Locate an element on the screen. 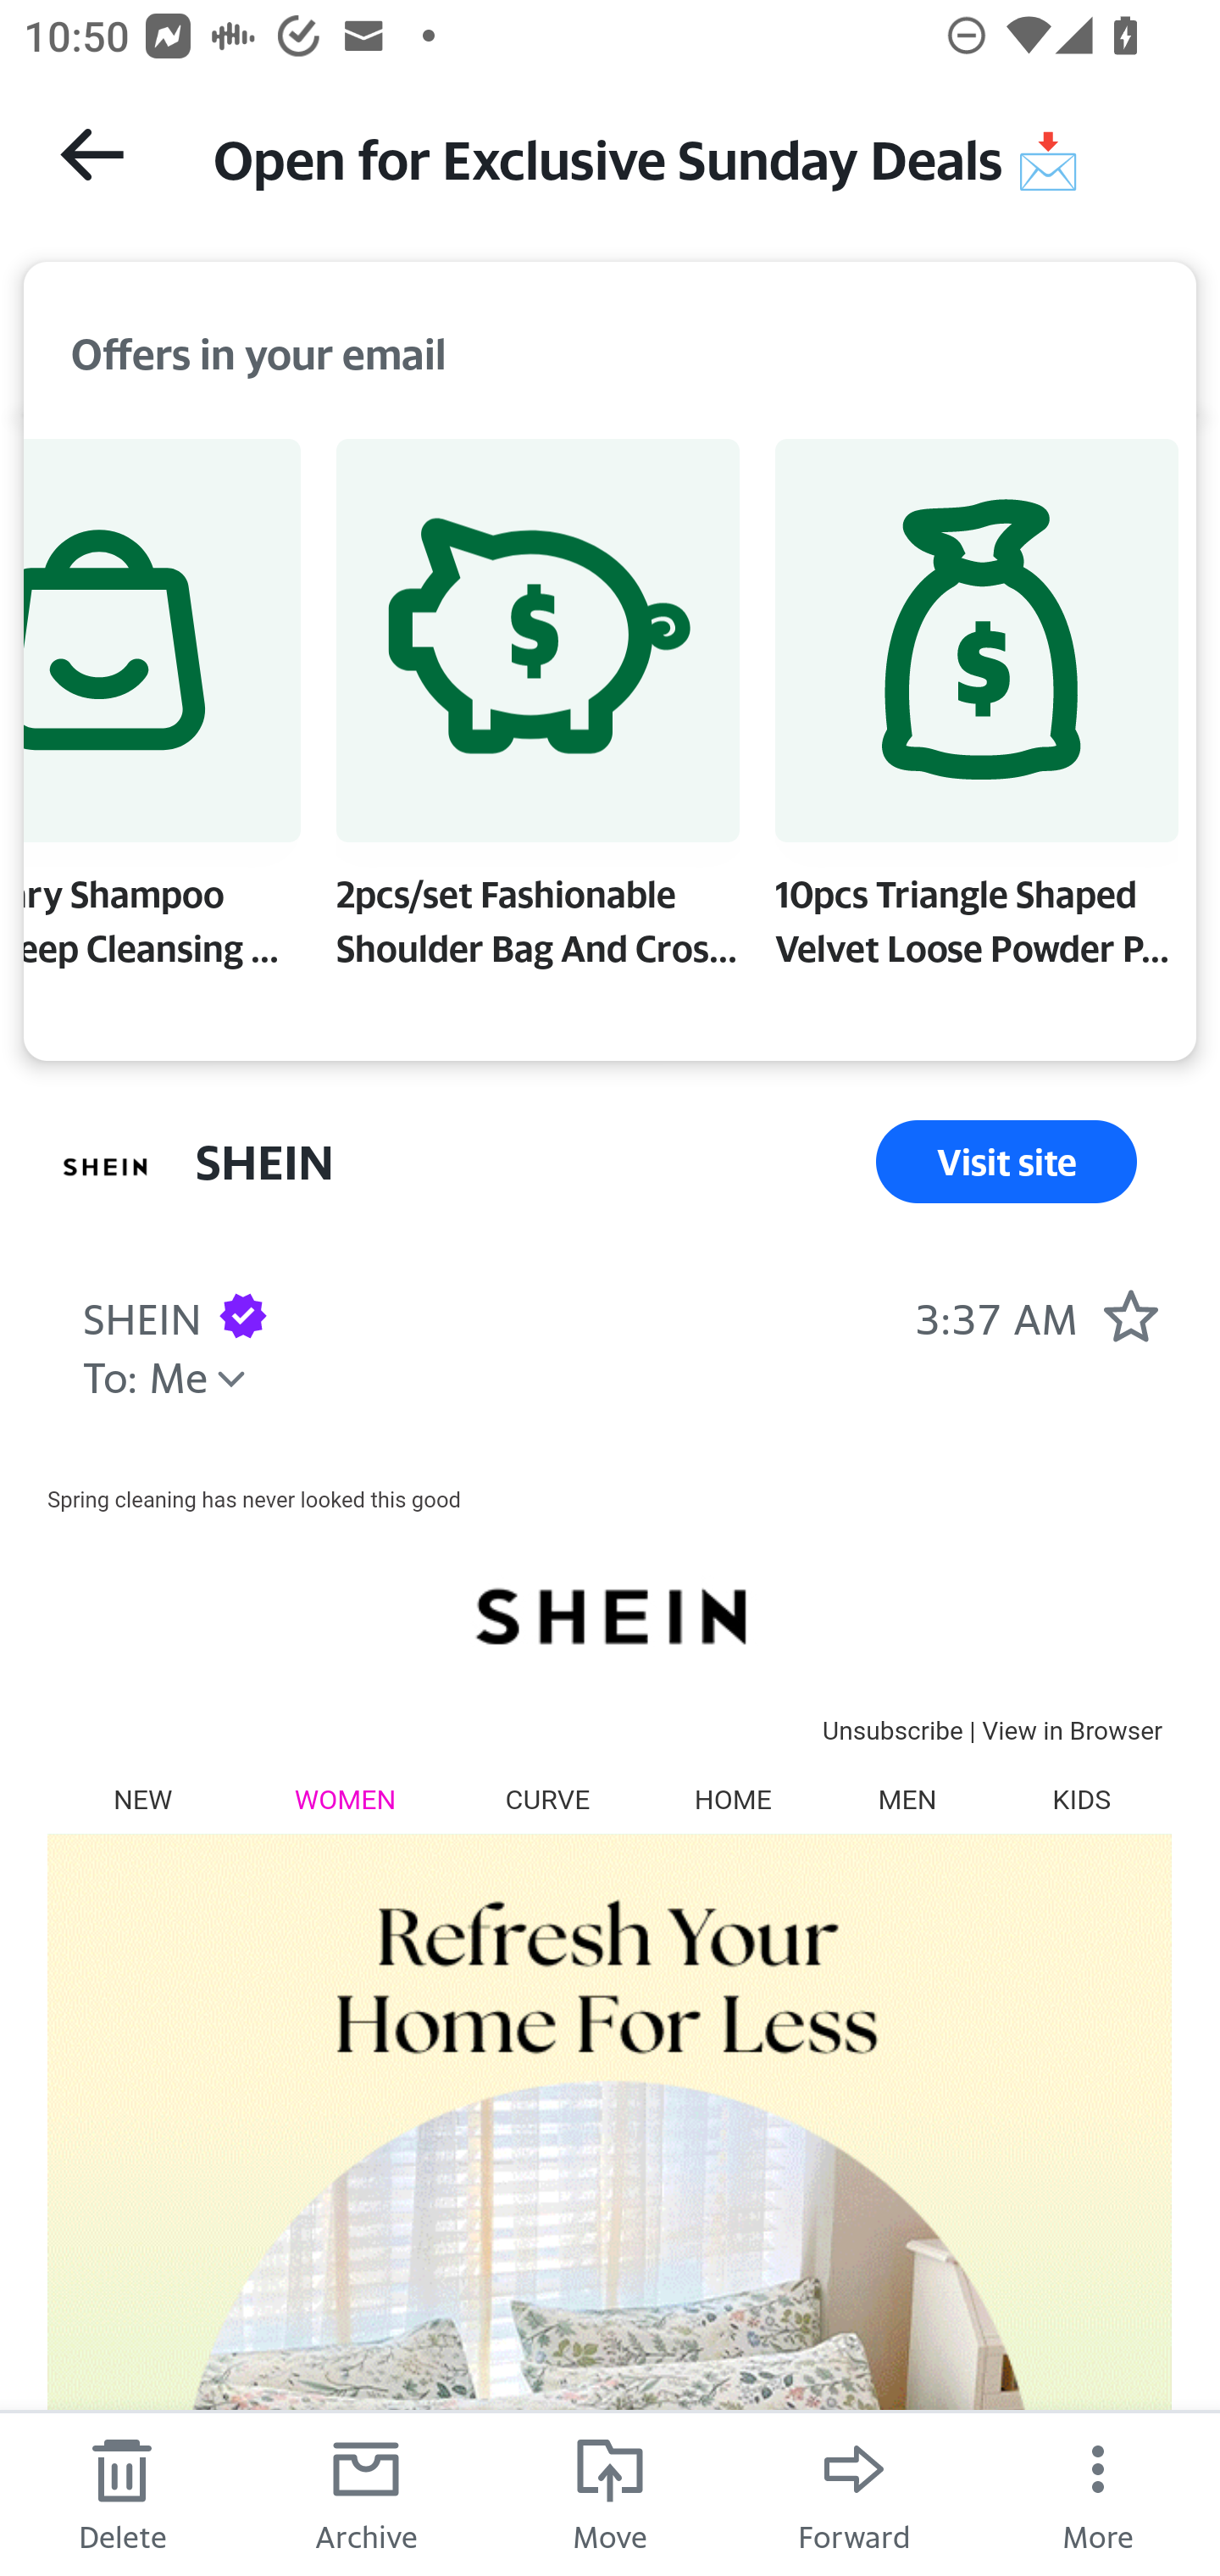 Image resolution: width=1220 pixels, height=2576 pixels. SHEIN Sender SHEIN is located at coordinates (141, 1314).